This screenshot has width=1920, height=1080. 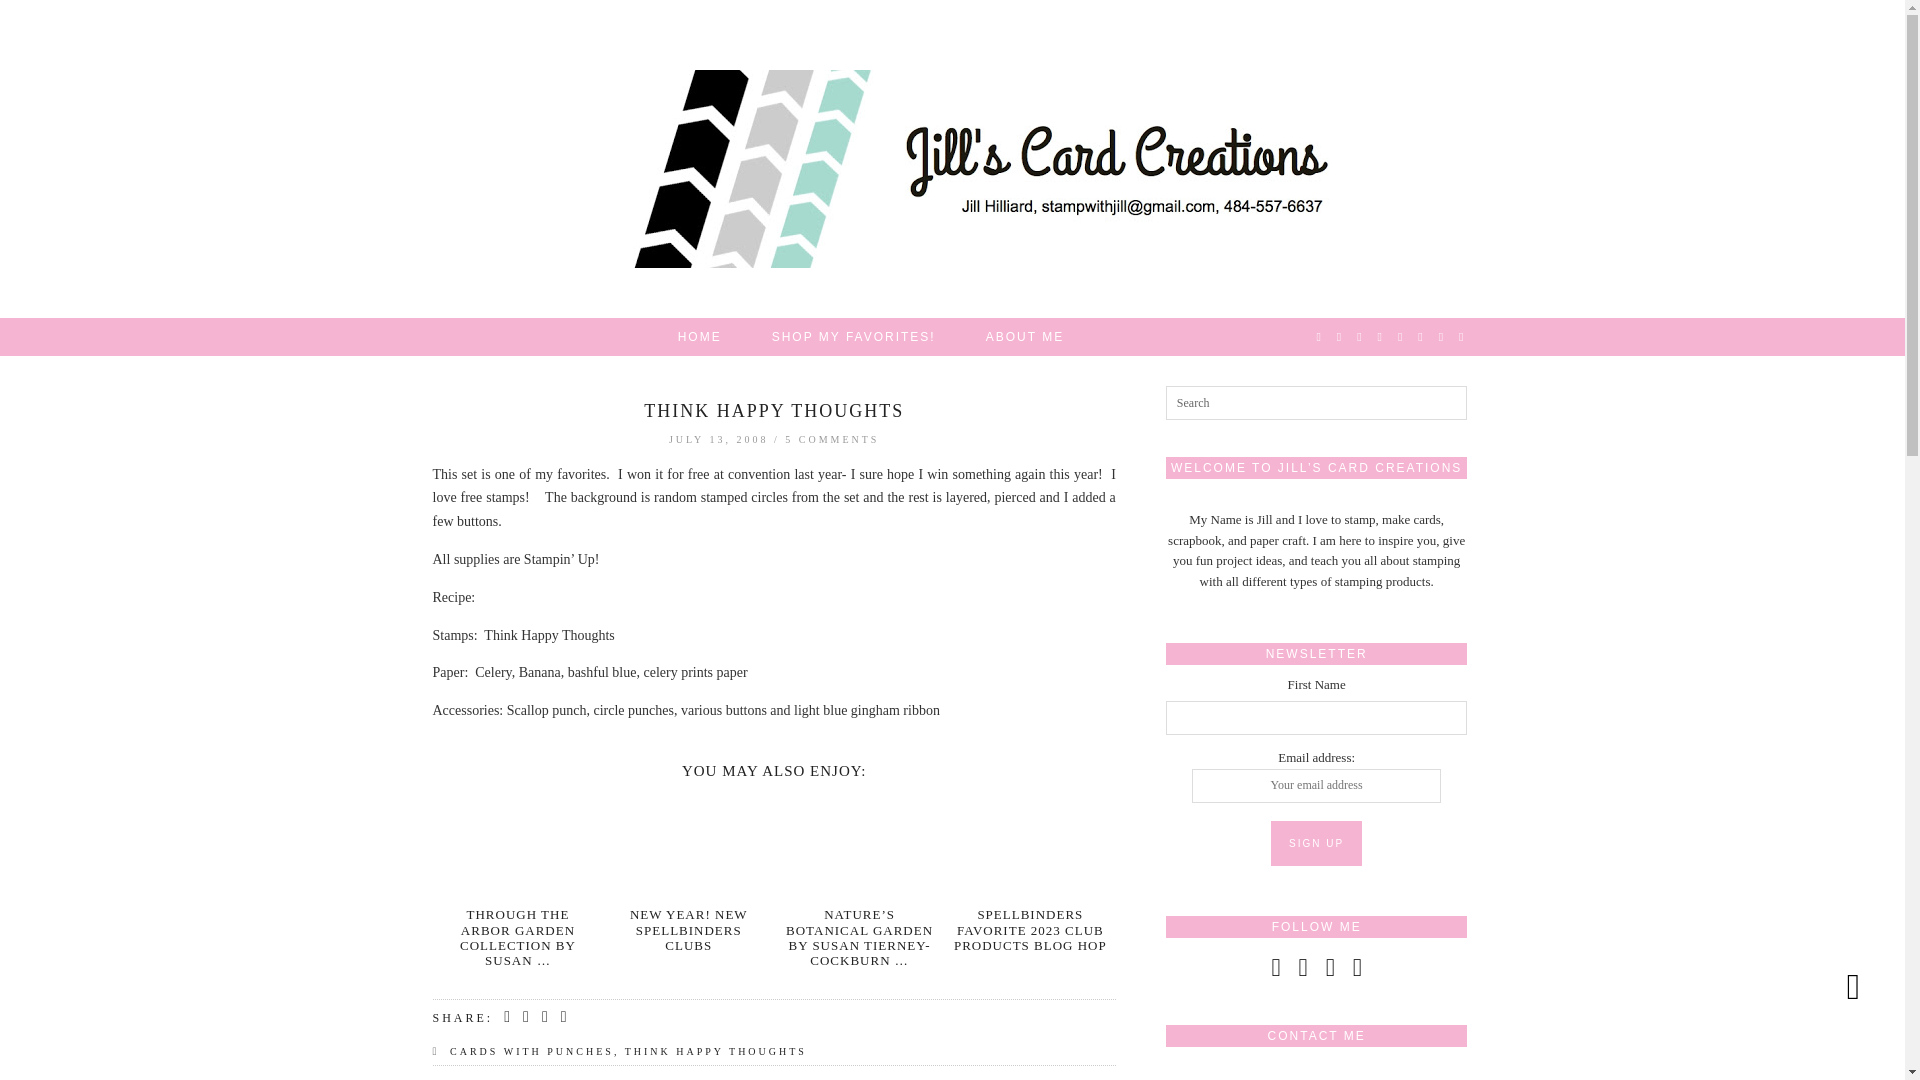 What do you see at coordinates (832, 439) in the screenshot?
I see `5 COMMENTS` at bounding box center [832, 439].